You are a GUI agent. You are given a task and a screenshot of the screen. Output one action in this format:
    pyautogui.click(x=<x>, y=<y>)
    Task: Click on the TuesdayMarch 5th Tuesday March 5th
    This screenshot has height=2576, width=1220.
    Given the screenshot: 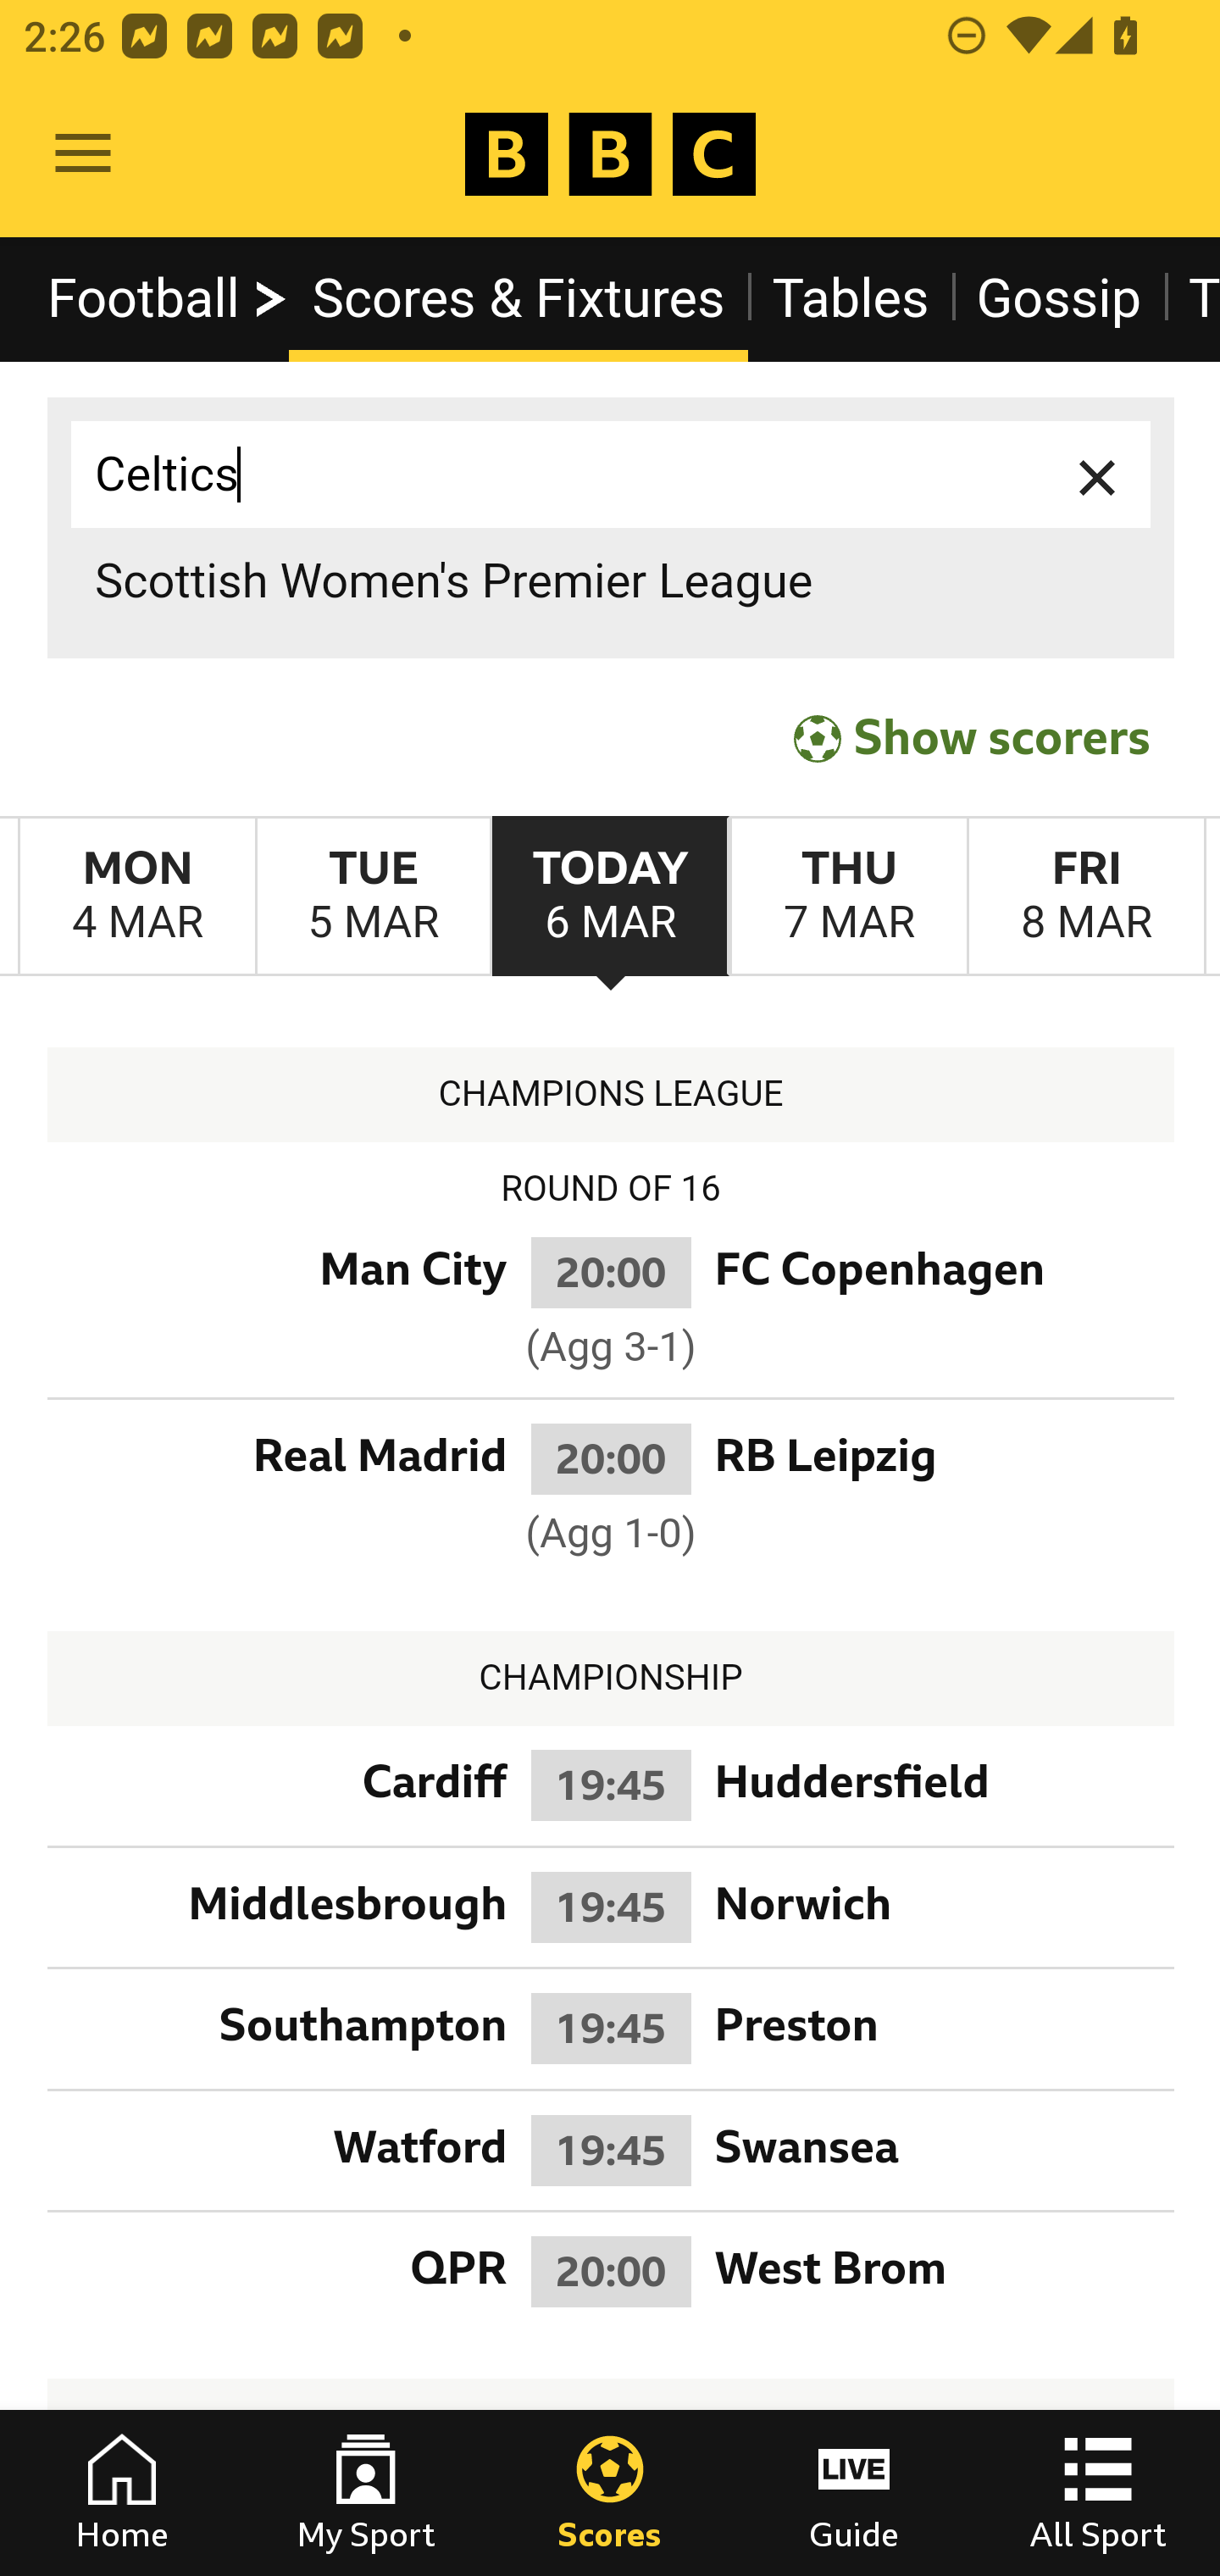 What is the action you would take?
    pyautogui.click(x=373, y=897)
    